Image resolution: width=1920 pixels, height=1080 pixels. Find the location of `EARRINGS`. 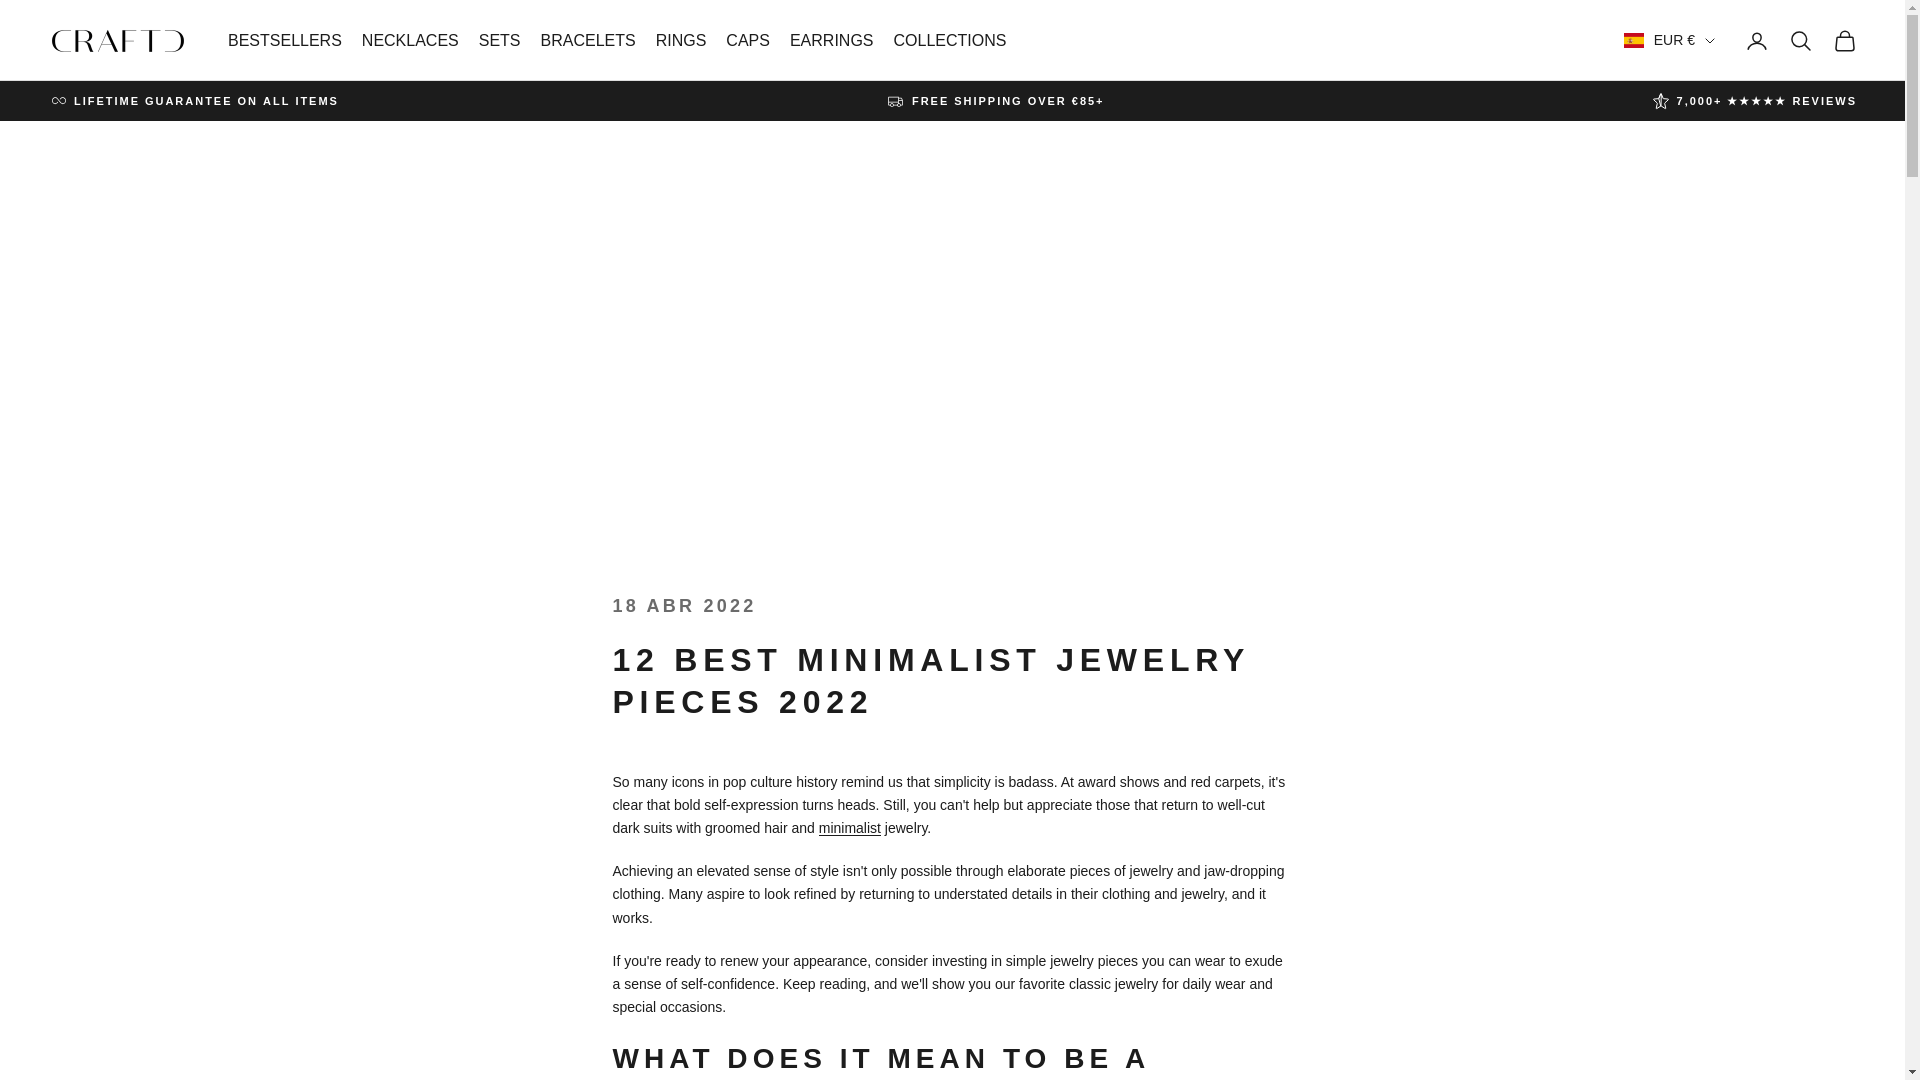

EARRINGS is located at coordinates (831, 40).